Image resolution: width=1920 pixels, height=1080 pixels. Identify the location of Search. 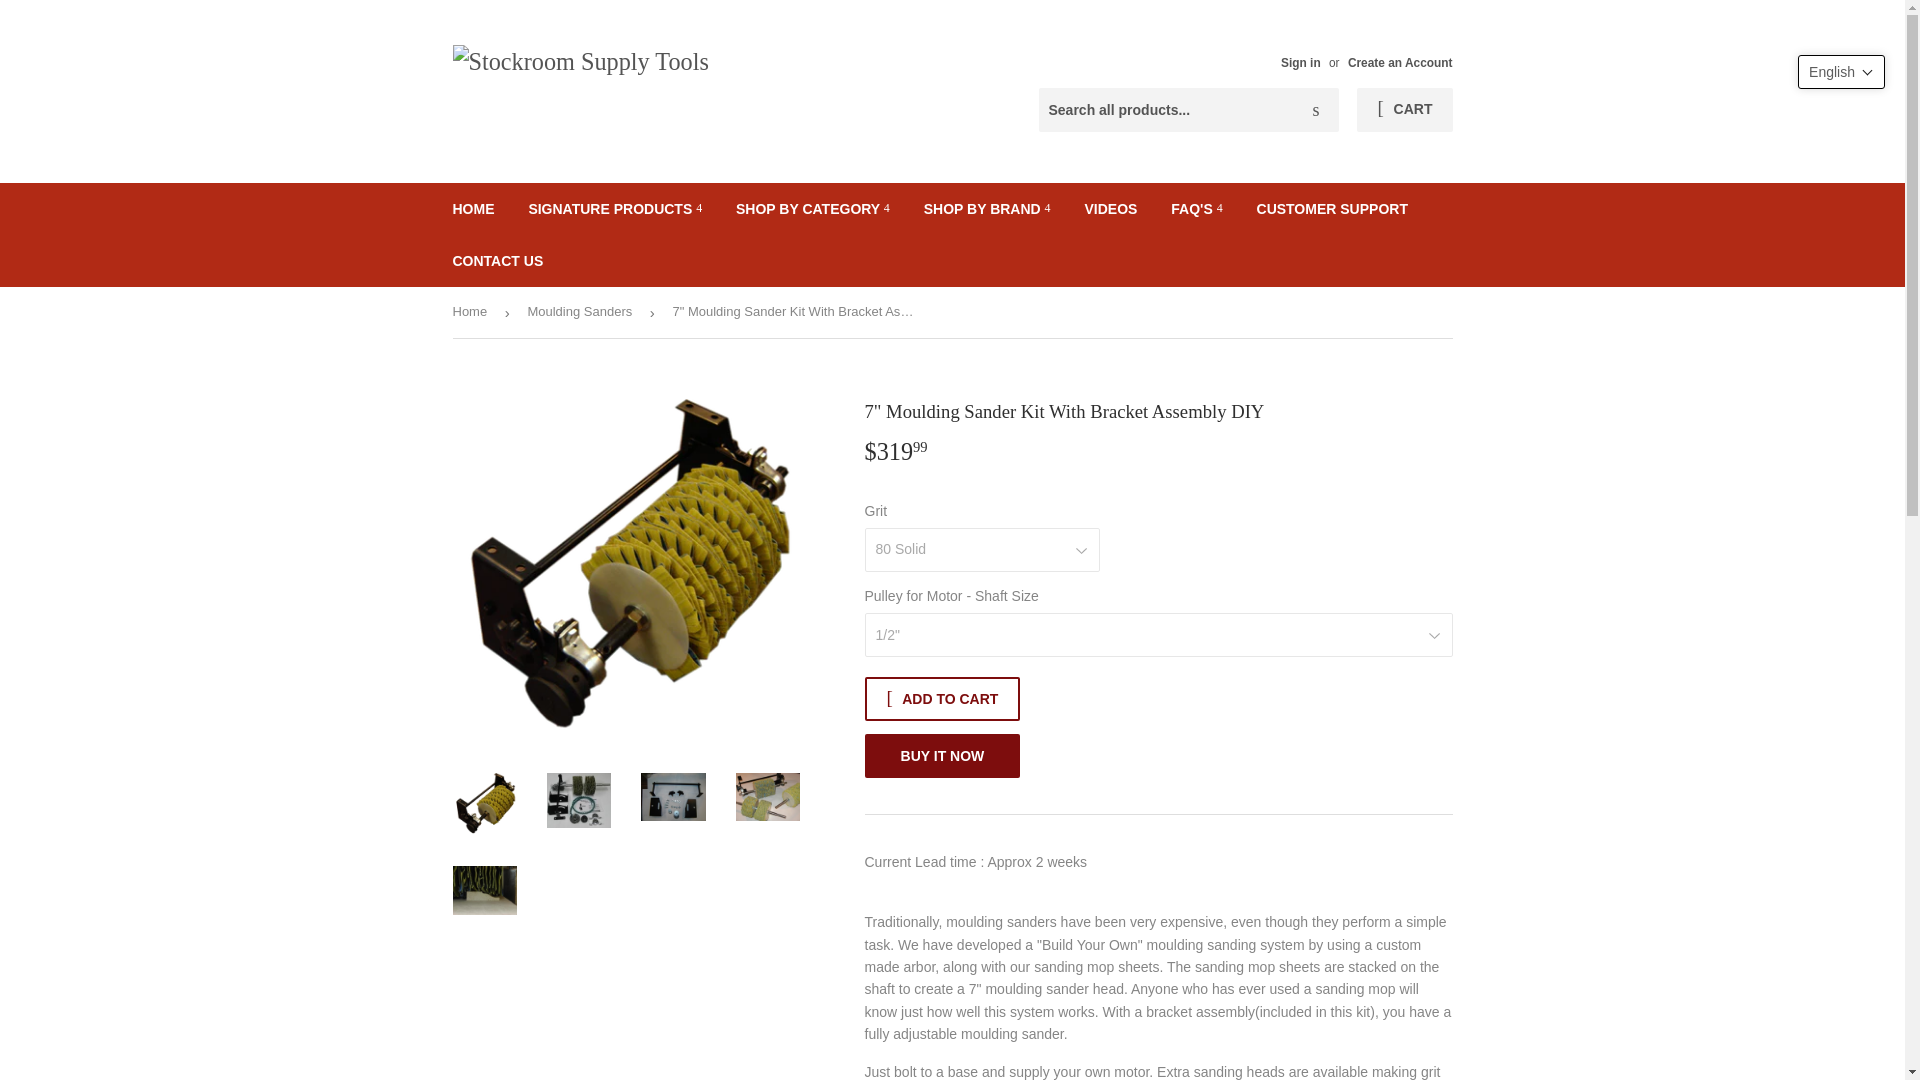
(1316, 110).